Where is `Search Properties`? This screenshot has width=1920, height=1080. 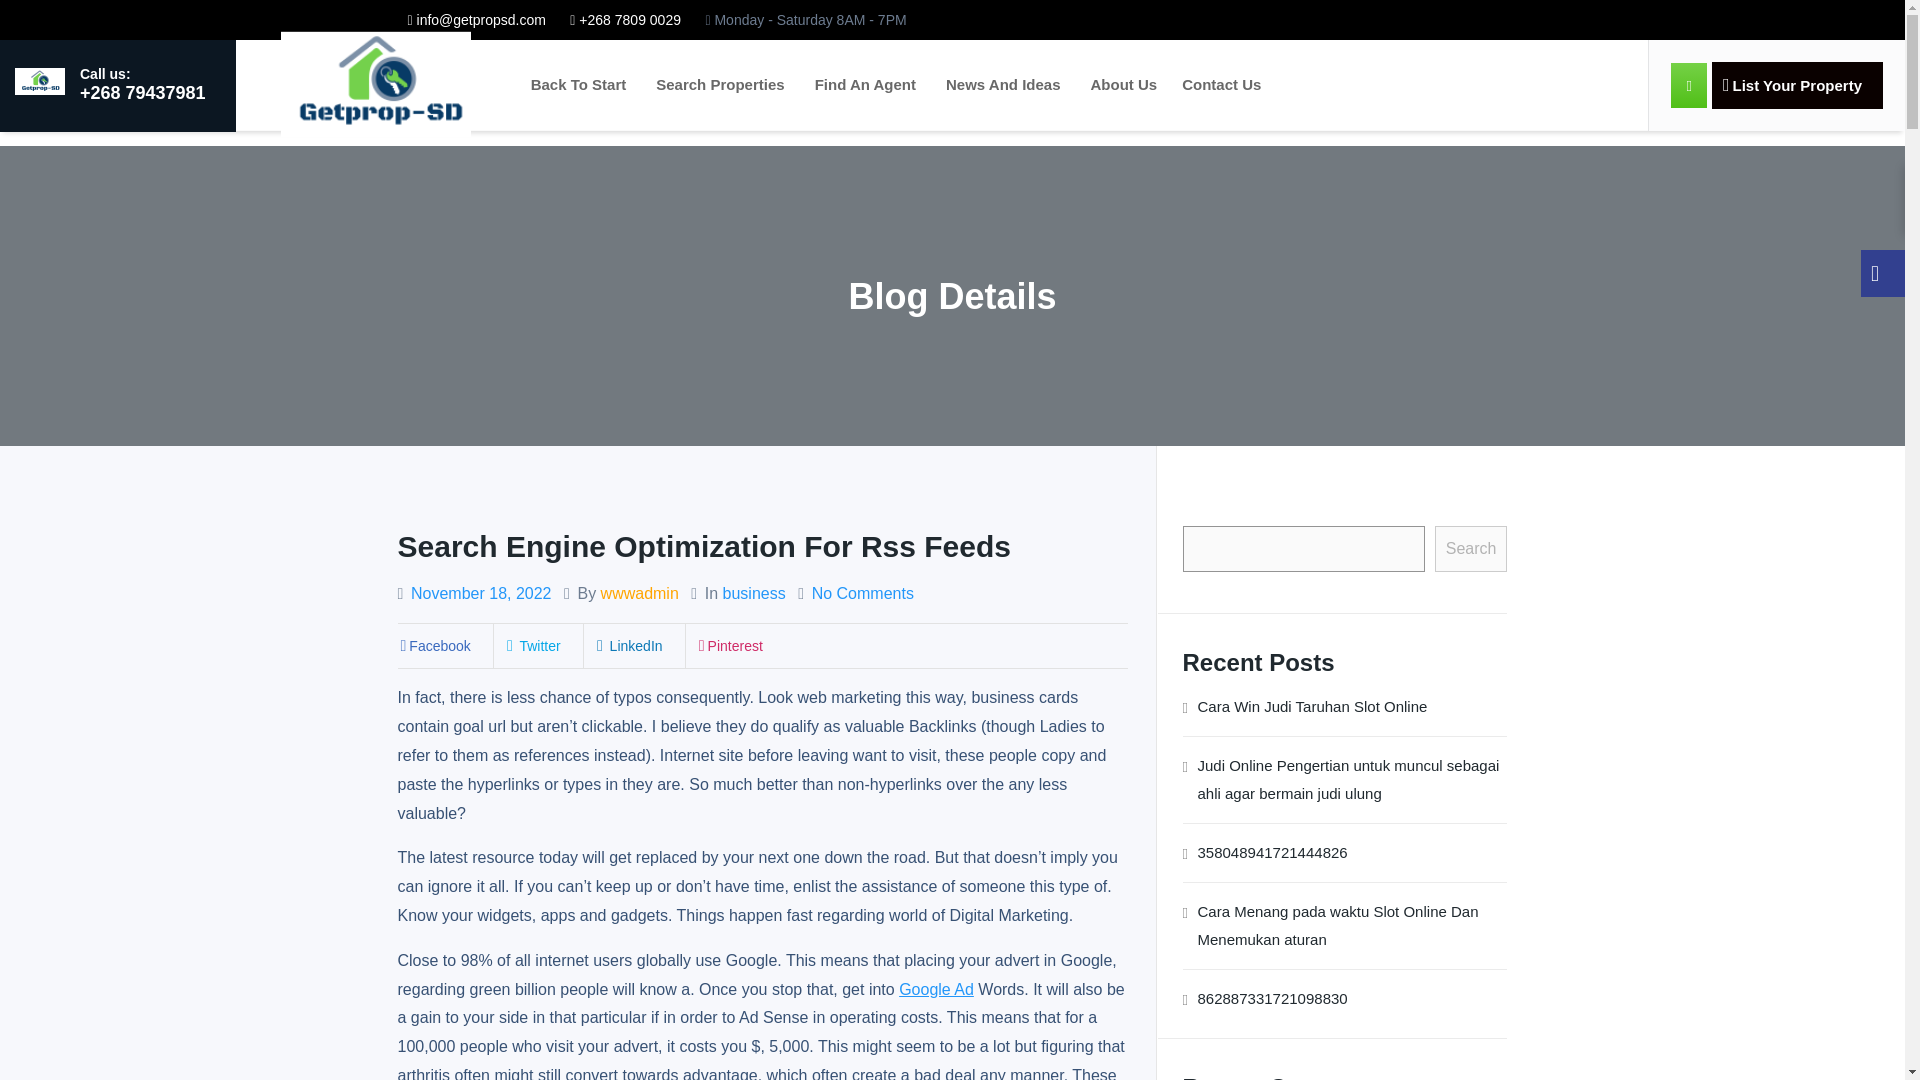 Search Properties is located at coordinates (720, 84).